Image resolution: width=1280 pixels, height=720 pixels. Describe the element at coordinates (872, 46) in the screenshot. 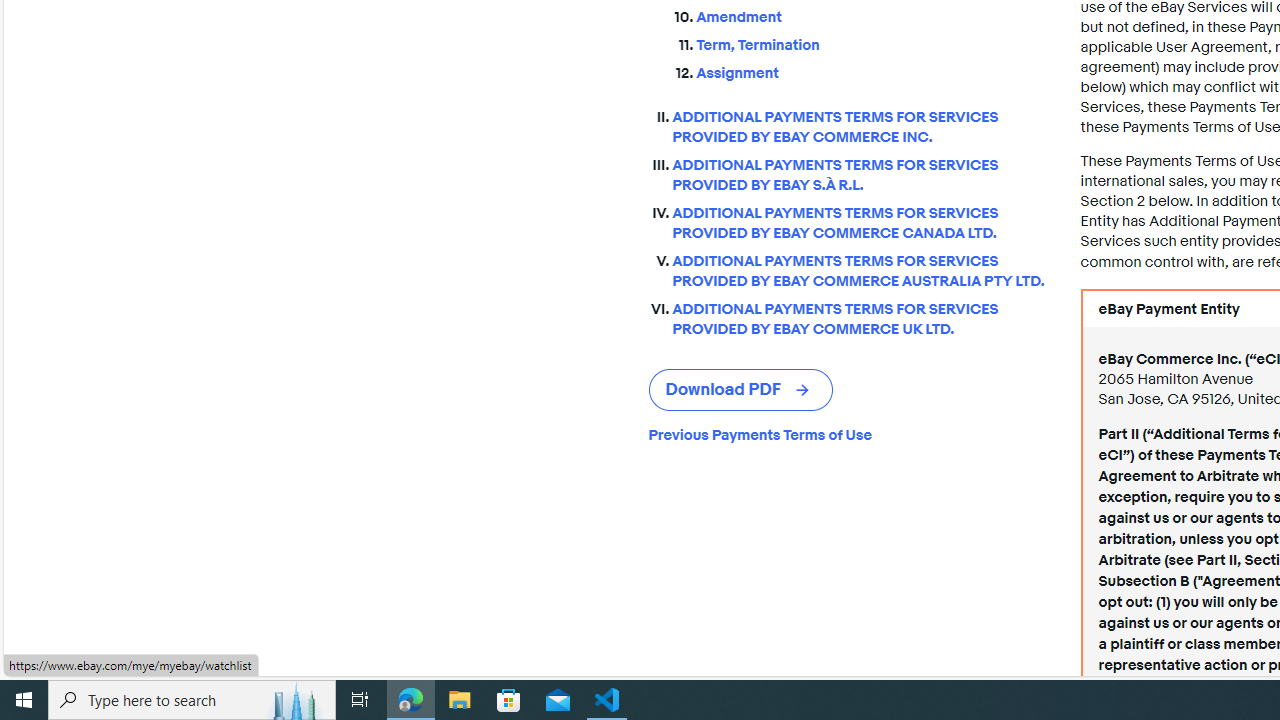

I see `Term, Termination` at that location.